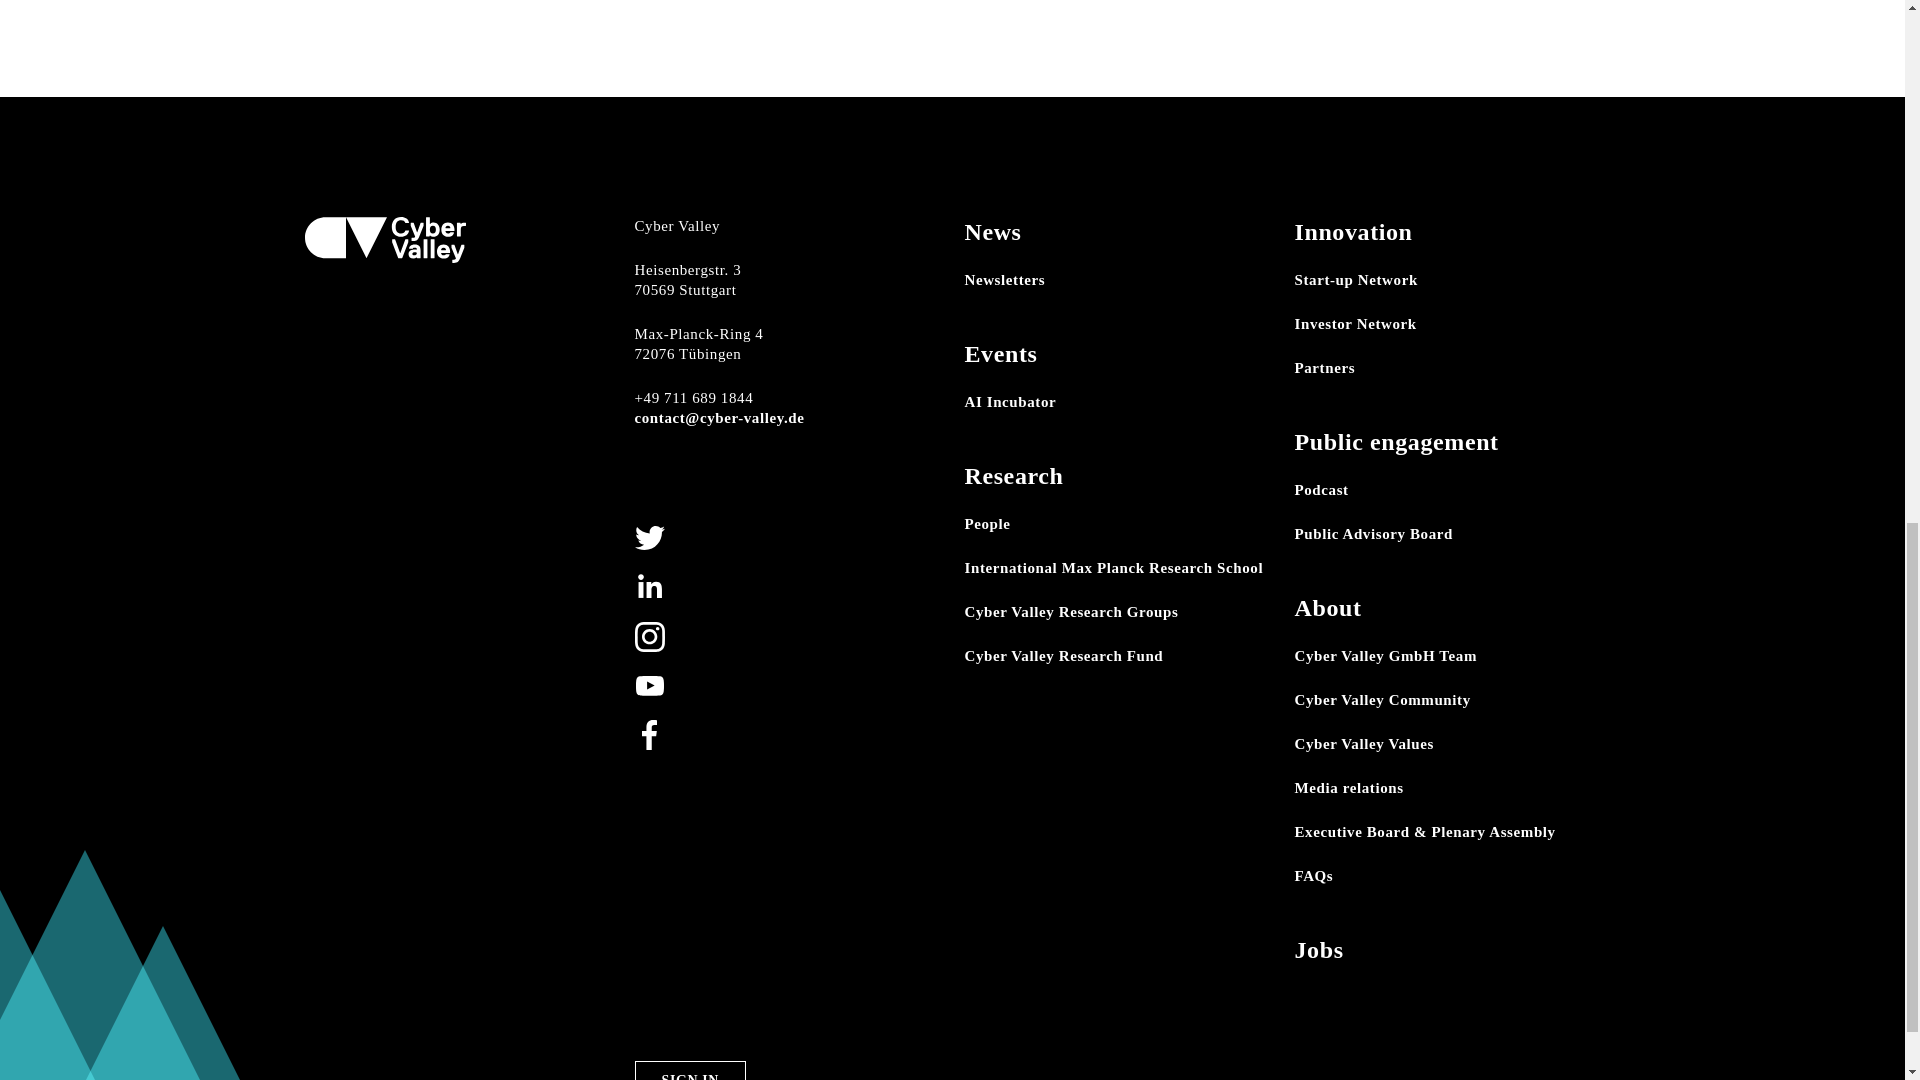 The width and height of the screenshot is (1920, 1080). I want to click on Newsletters, so click(1004, 280).